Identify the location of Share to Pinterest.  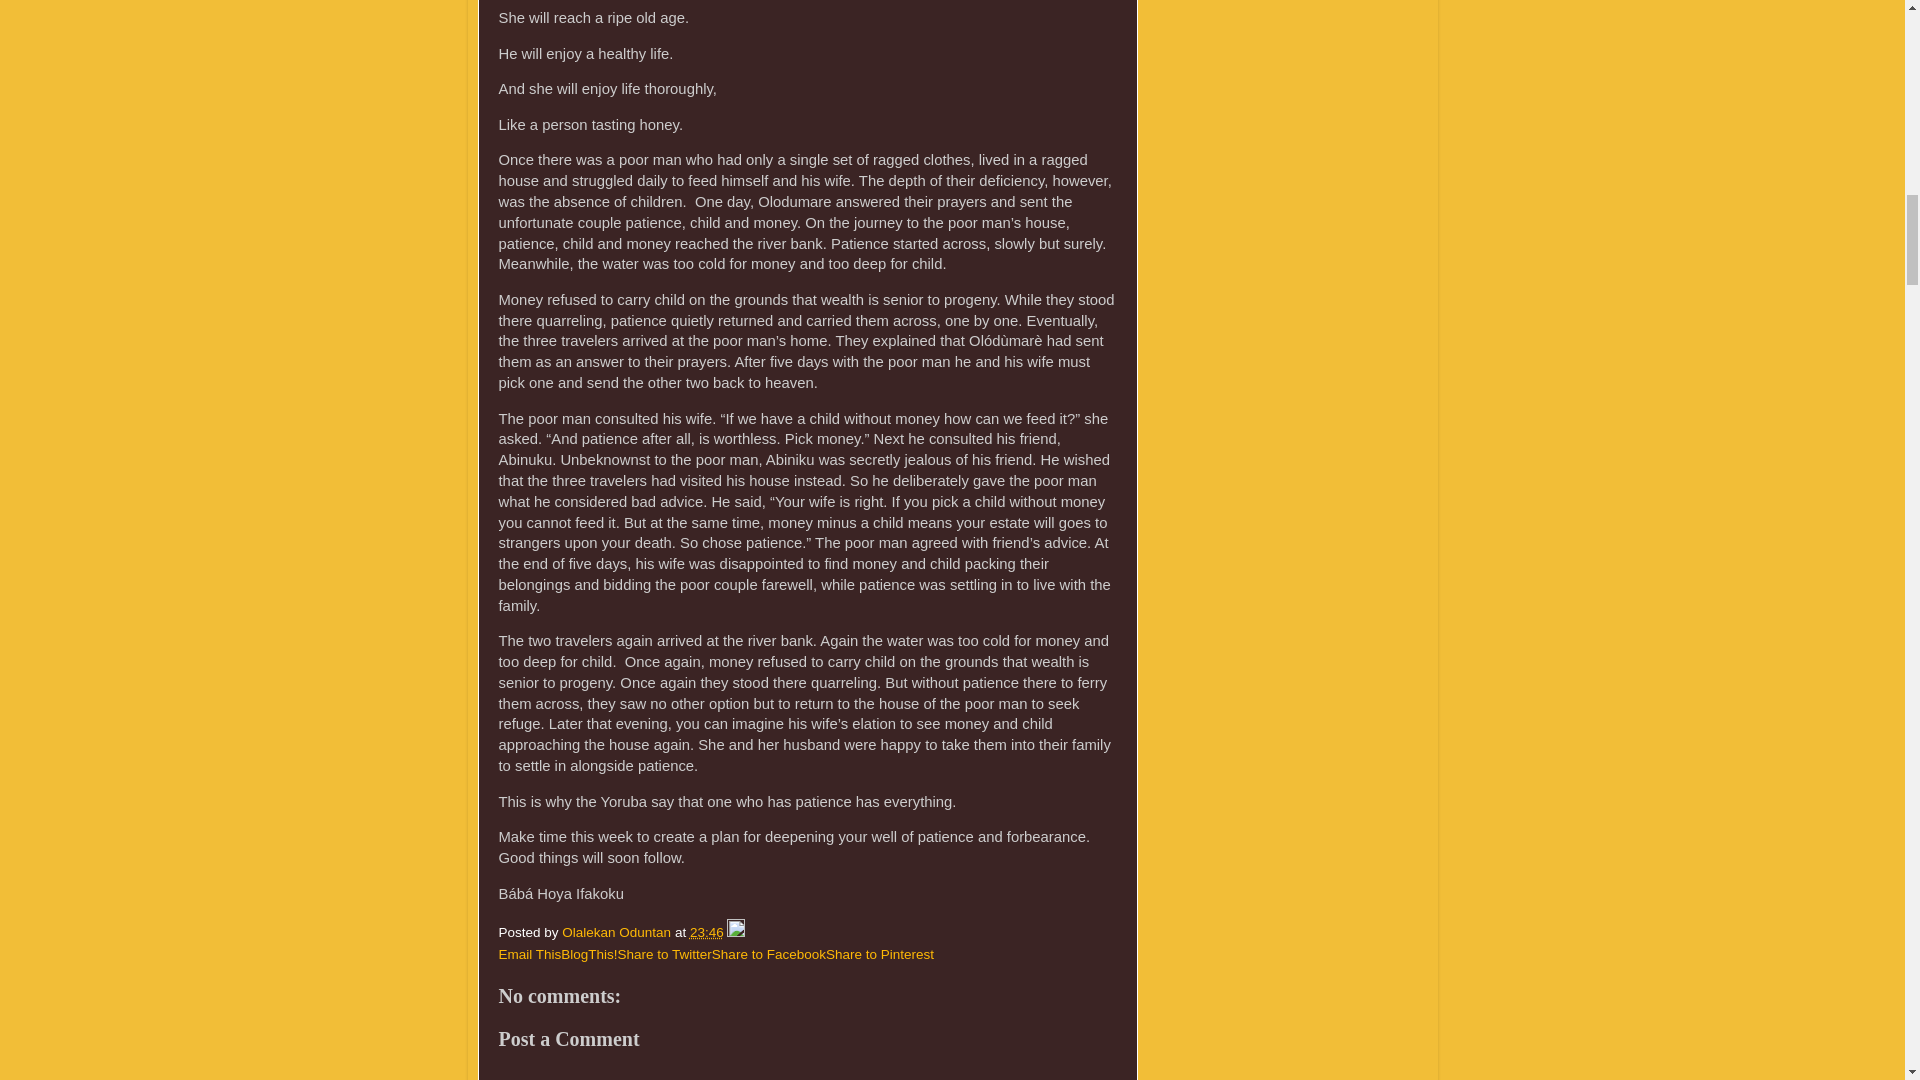
(879, 954).